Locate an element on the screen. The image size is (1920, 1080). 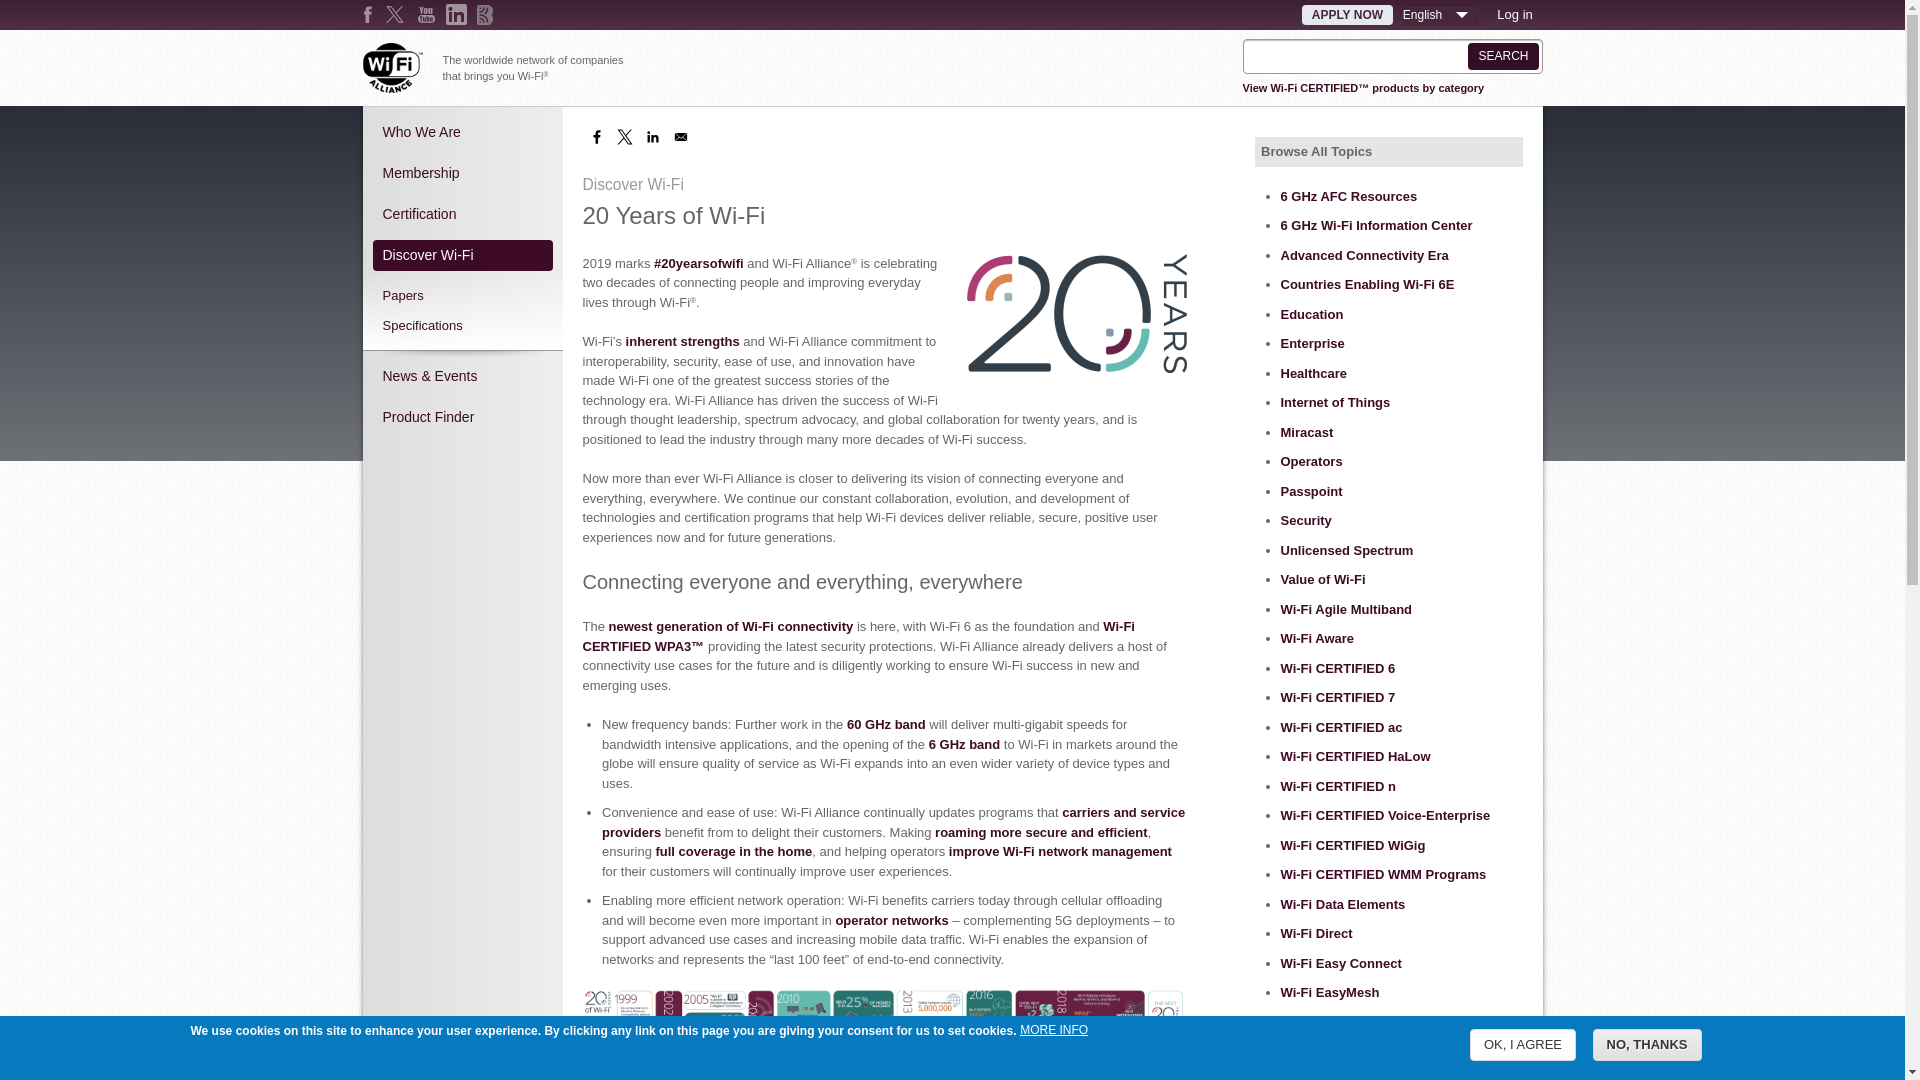
improve Wi-Fi network management is located at coordinates (1060, 852).